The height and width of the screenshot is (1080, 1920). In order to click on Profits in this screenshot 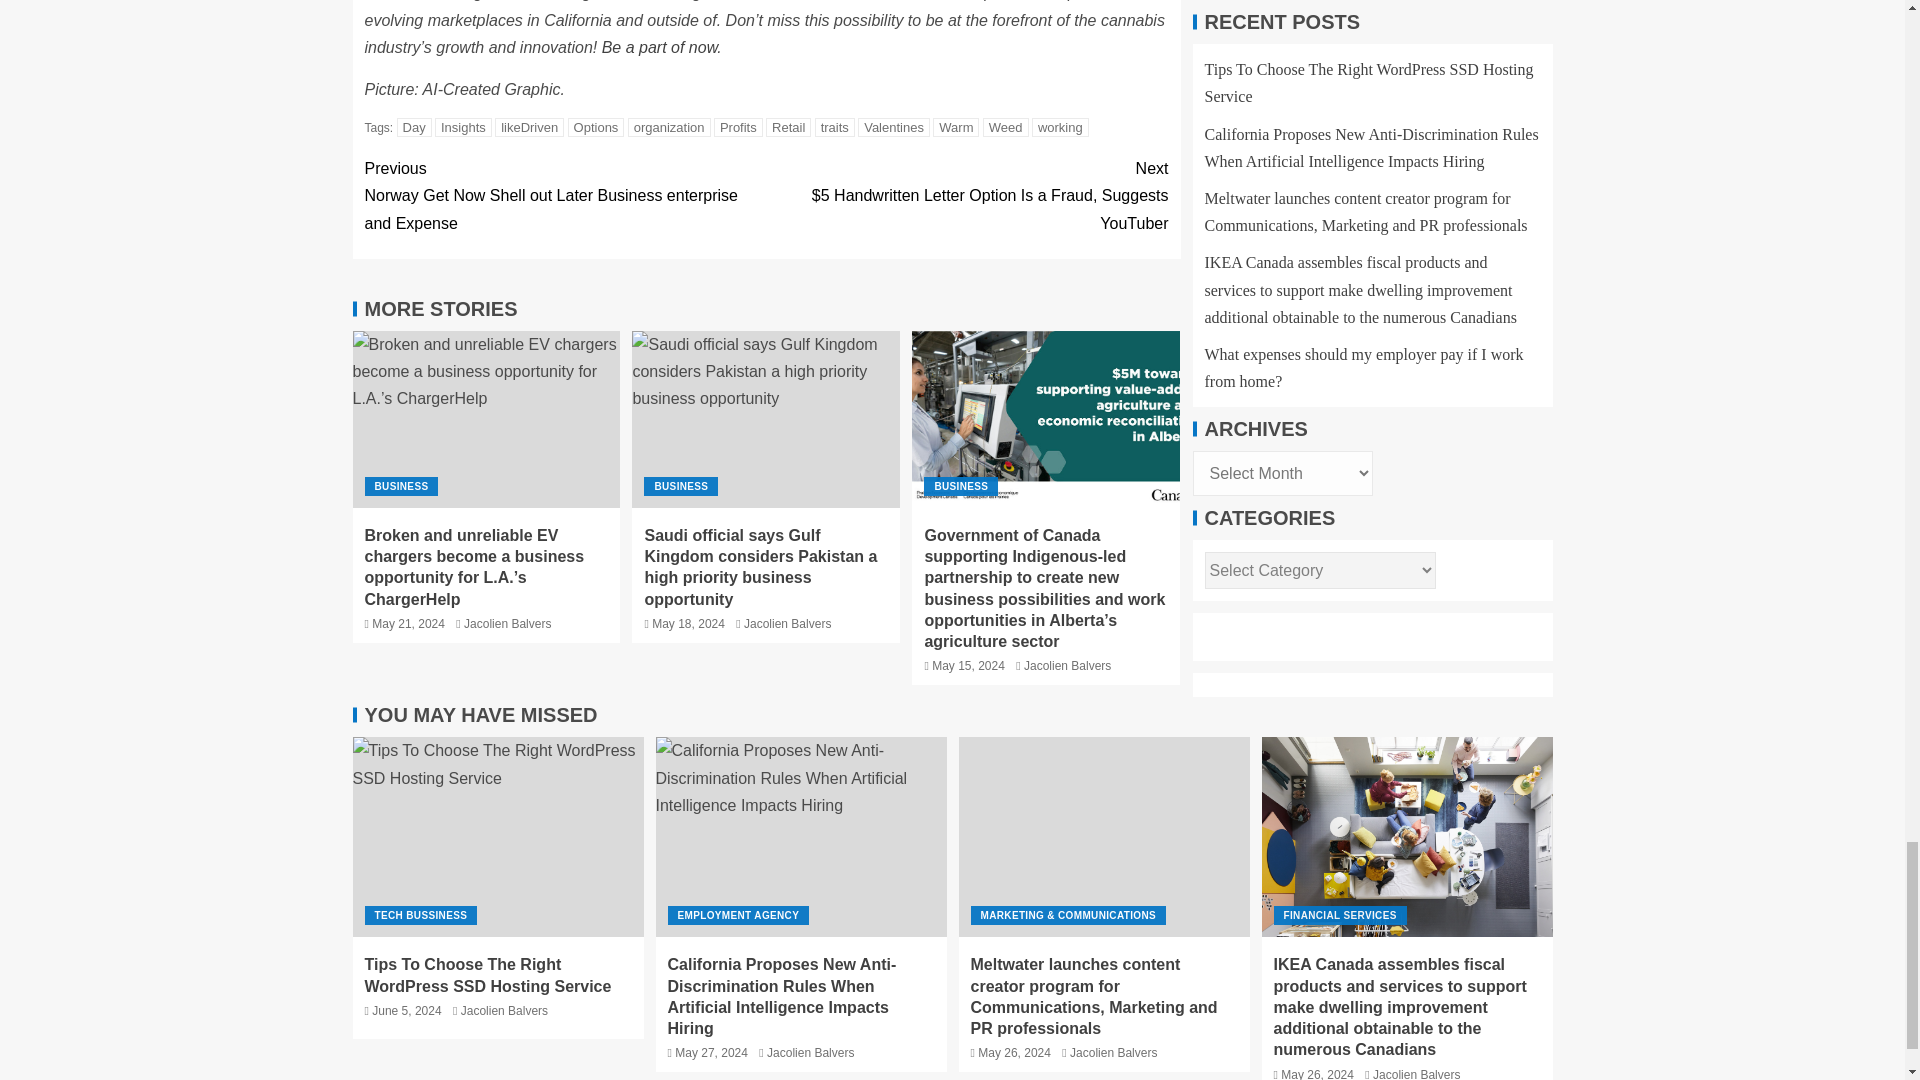, I will do `click(738, 127)`.